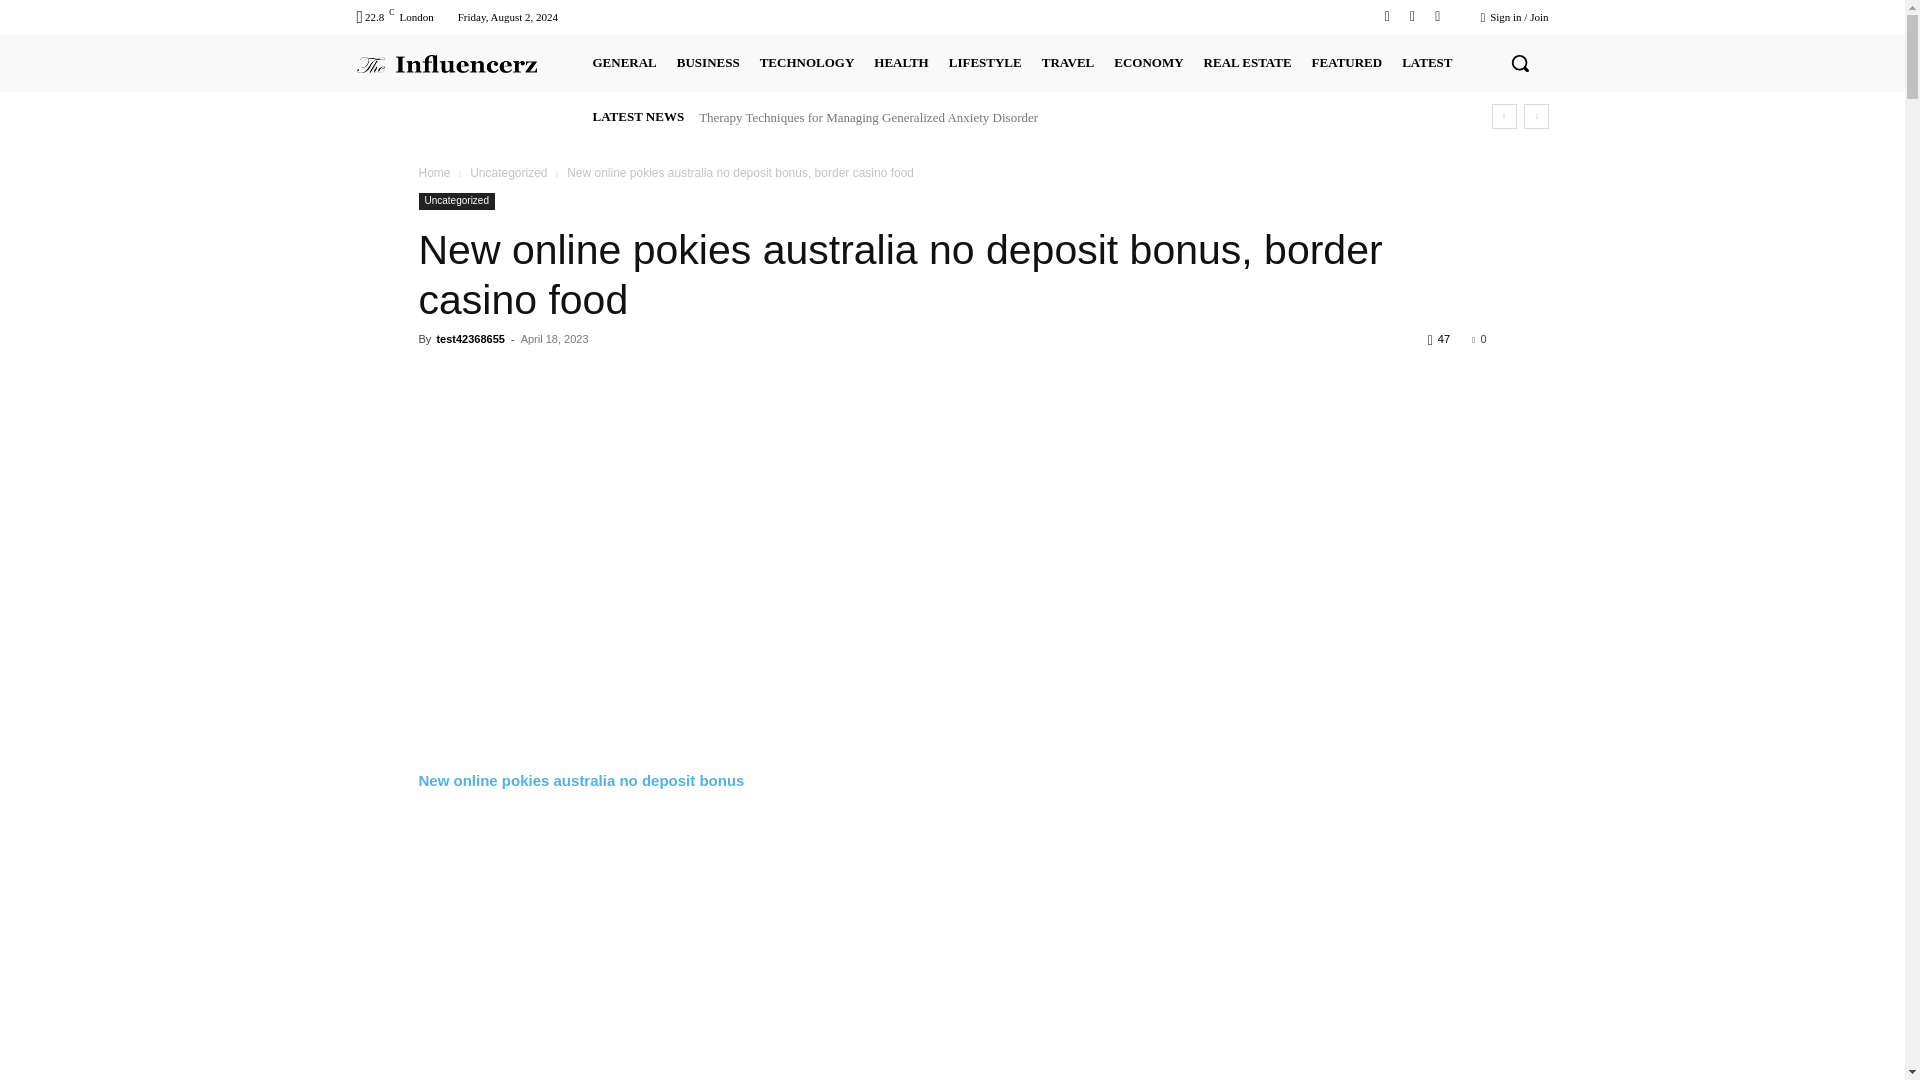  Describe the element at coordinates (1386, 16) in the screenshot. I see `Facebook` at that location.